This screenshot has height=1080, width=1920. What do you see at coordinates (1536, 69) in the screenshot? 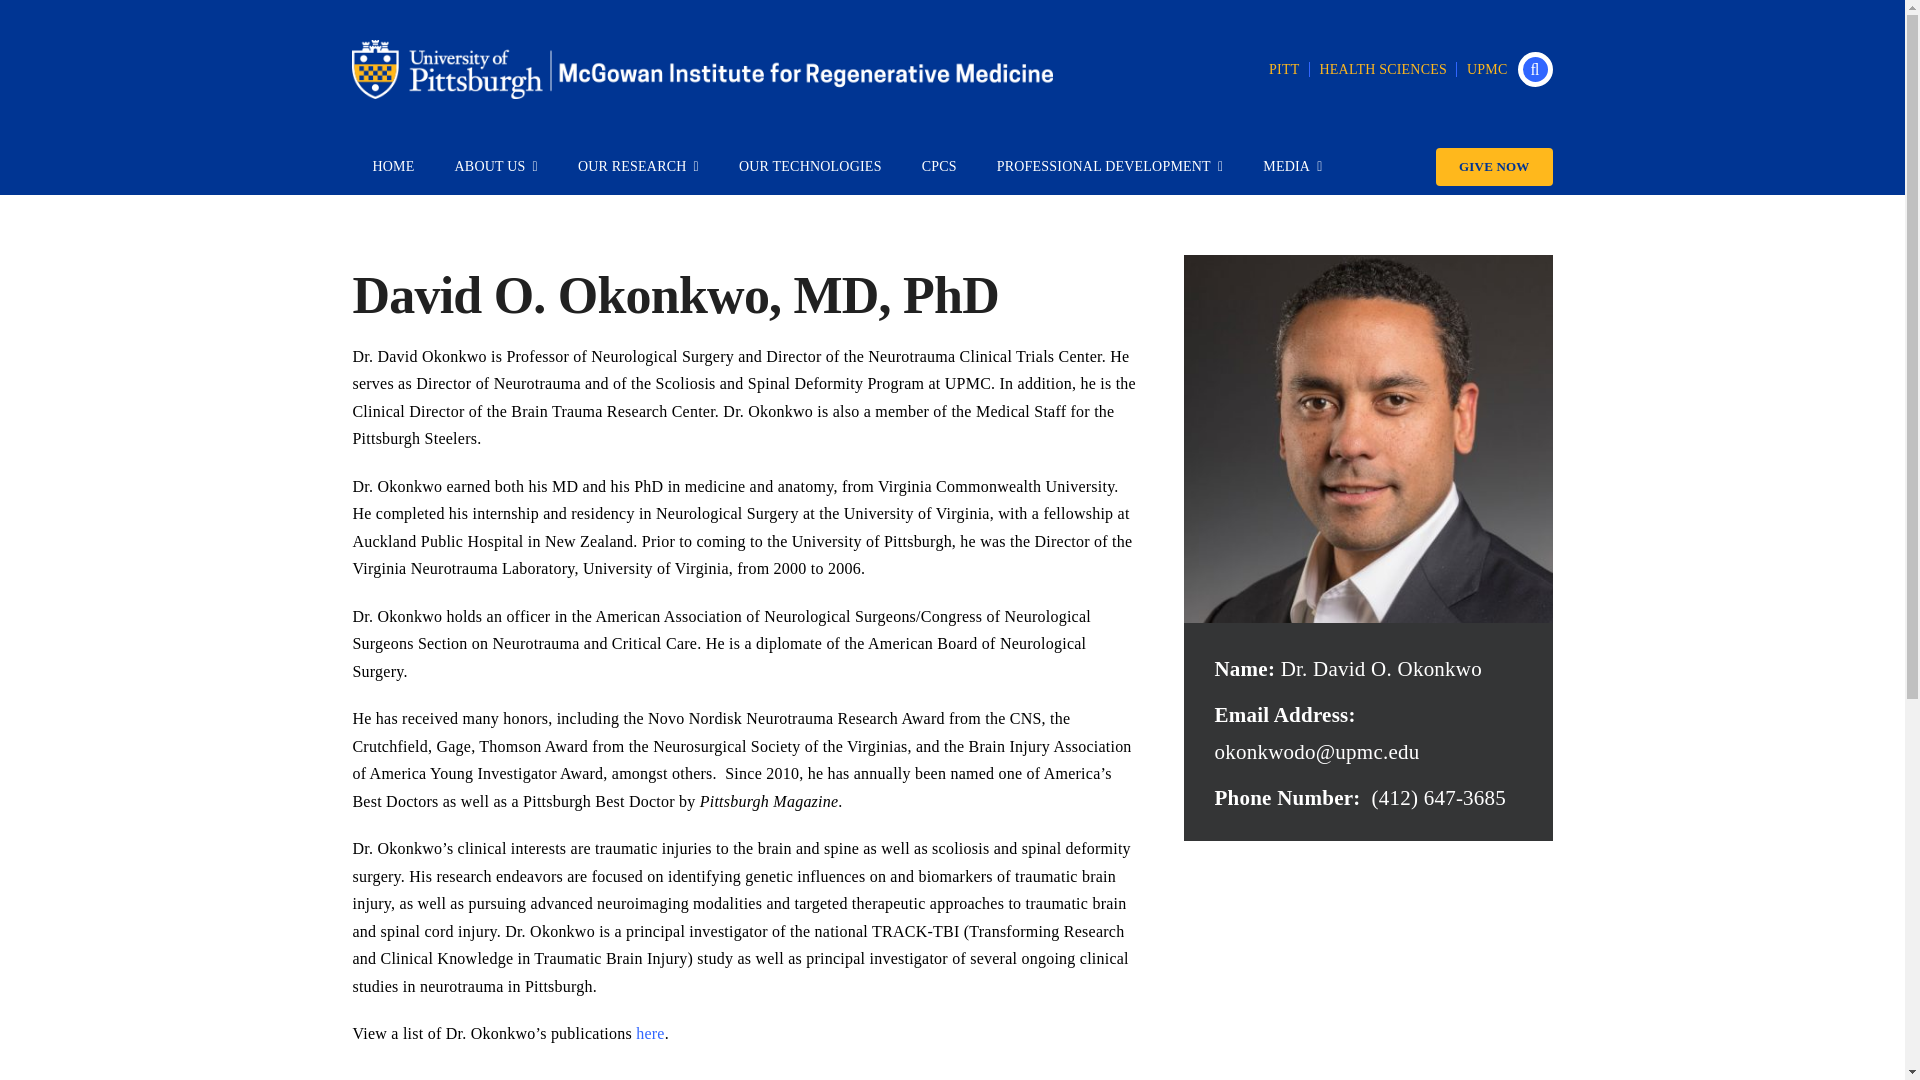
I see `Search` at bounding box center [1536, 69].